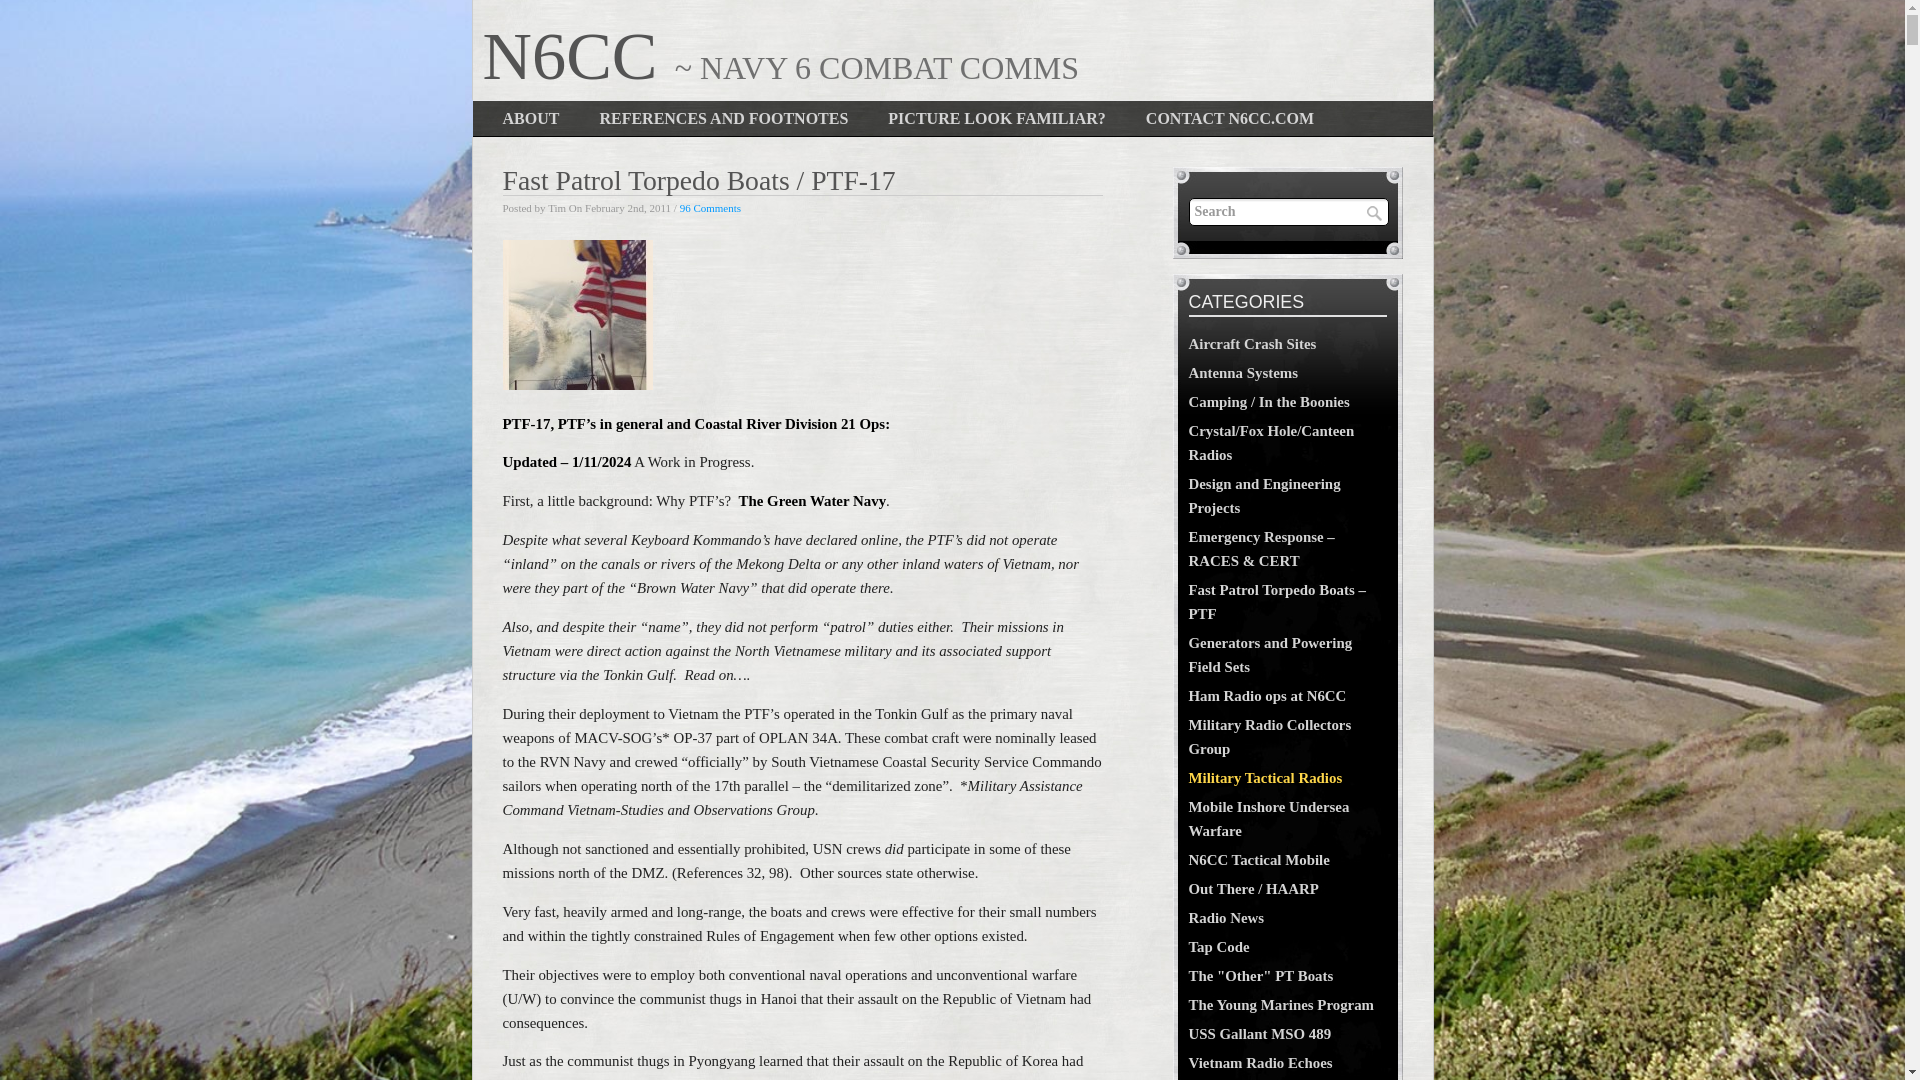  I want to click on REFERENCES AND FOOTNOTES, so click(723, 118).